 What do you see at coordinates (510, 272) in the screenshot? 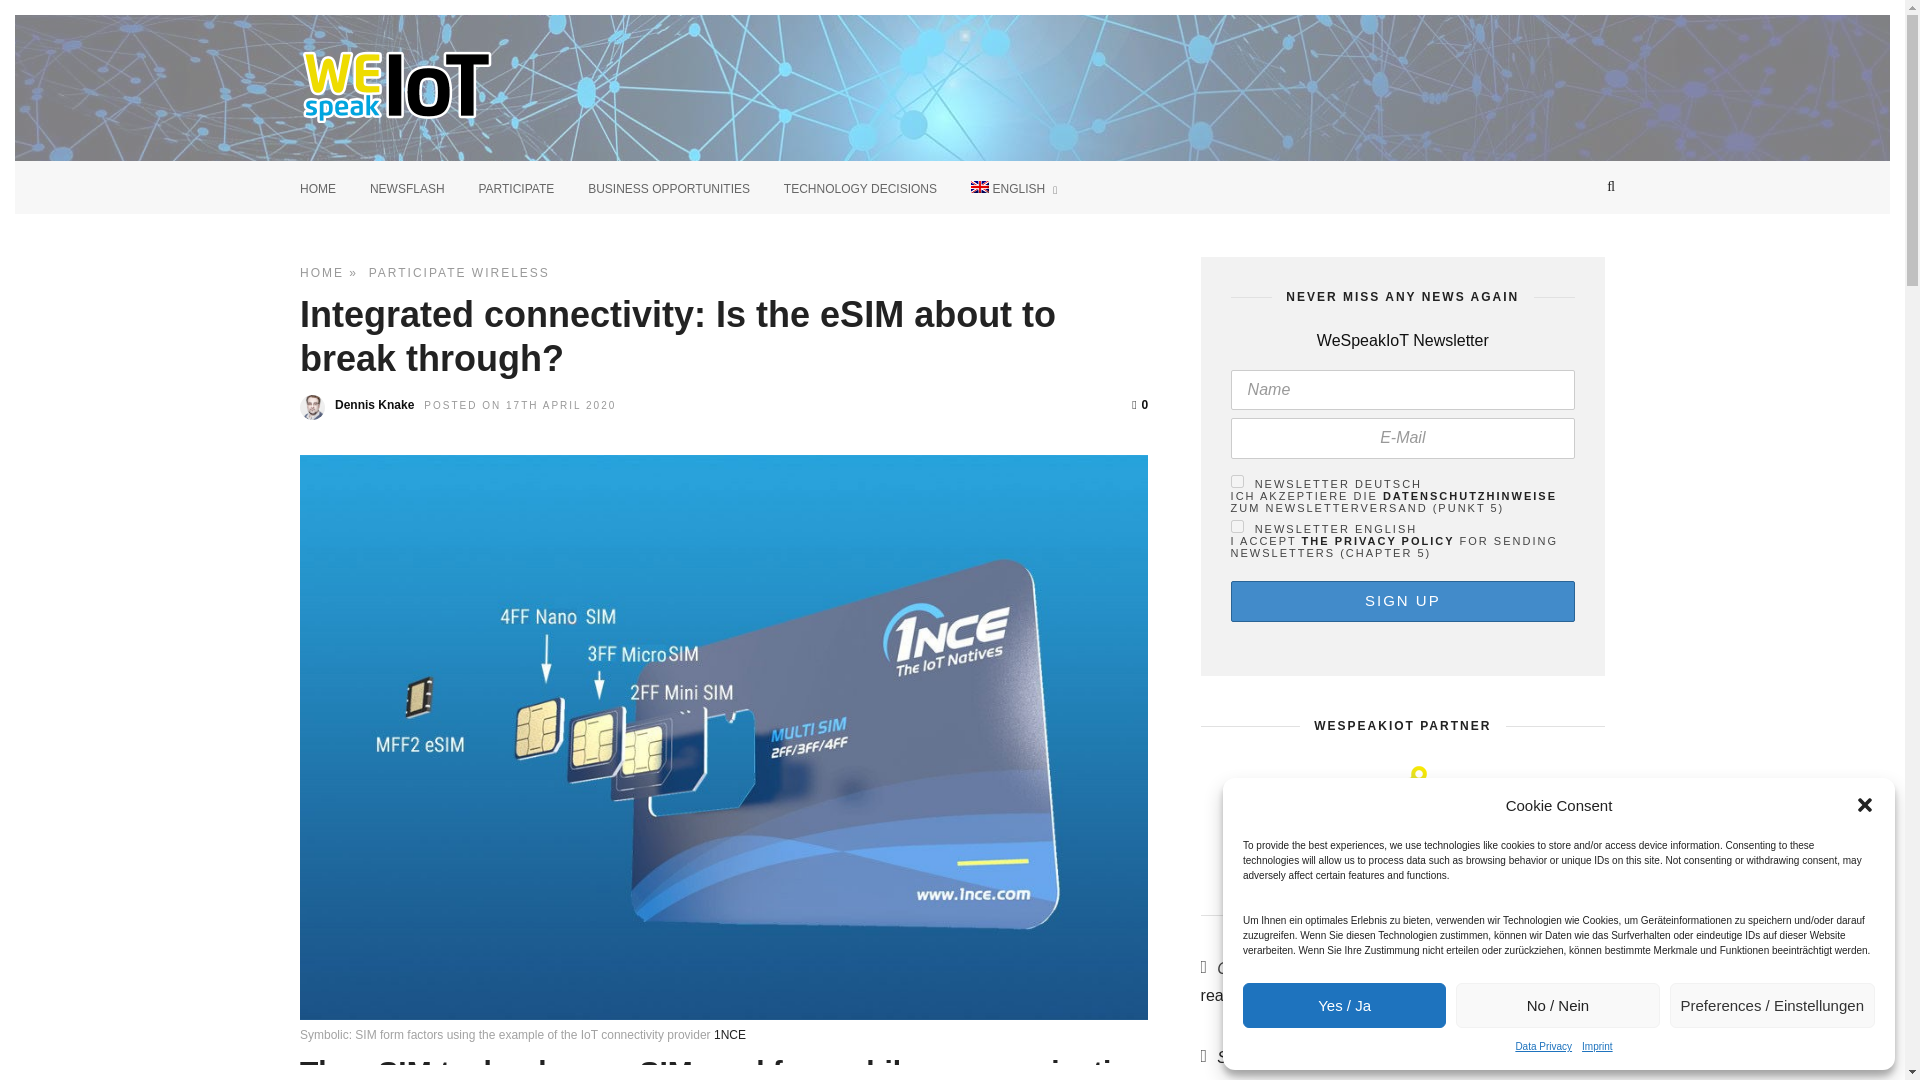
I see `WIRELESS` at bounding box center [510, 272].